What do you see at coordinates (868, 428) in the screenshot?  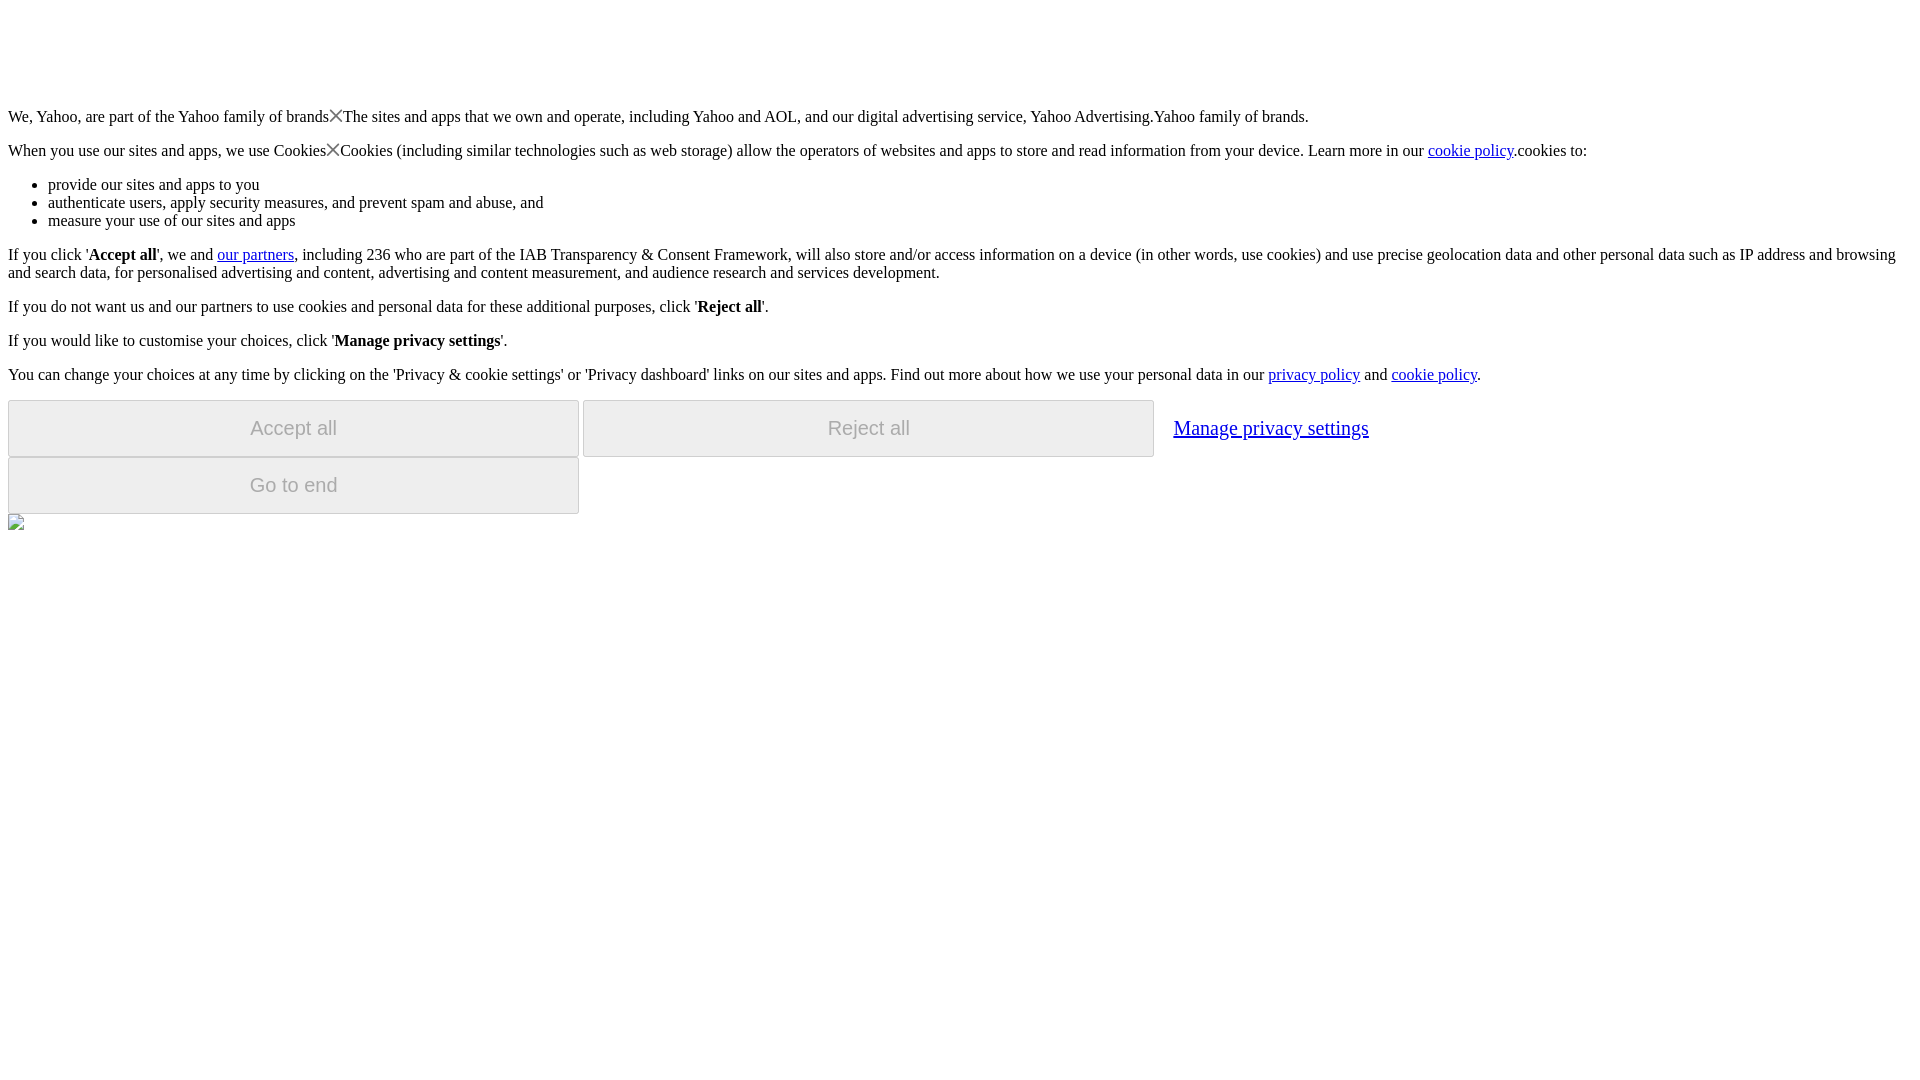 I see `Reject all` at bounding box center [868, 428].